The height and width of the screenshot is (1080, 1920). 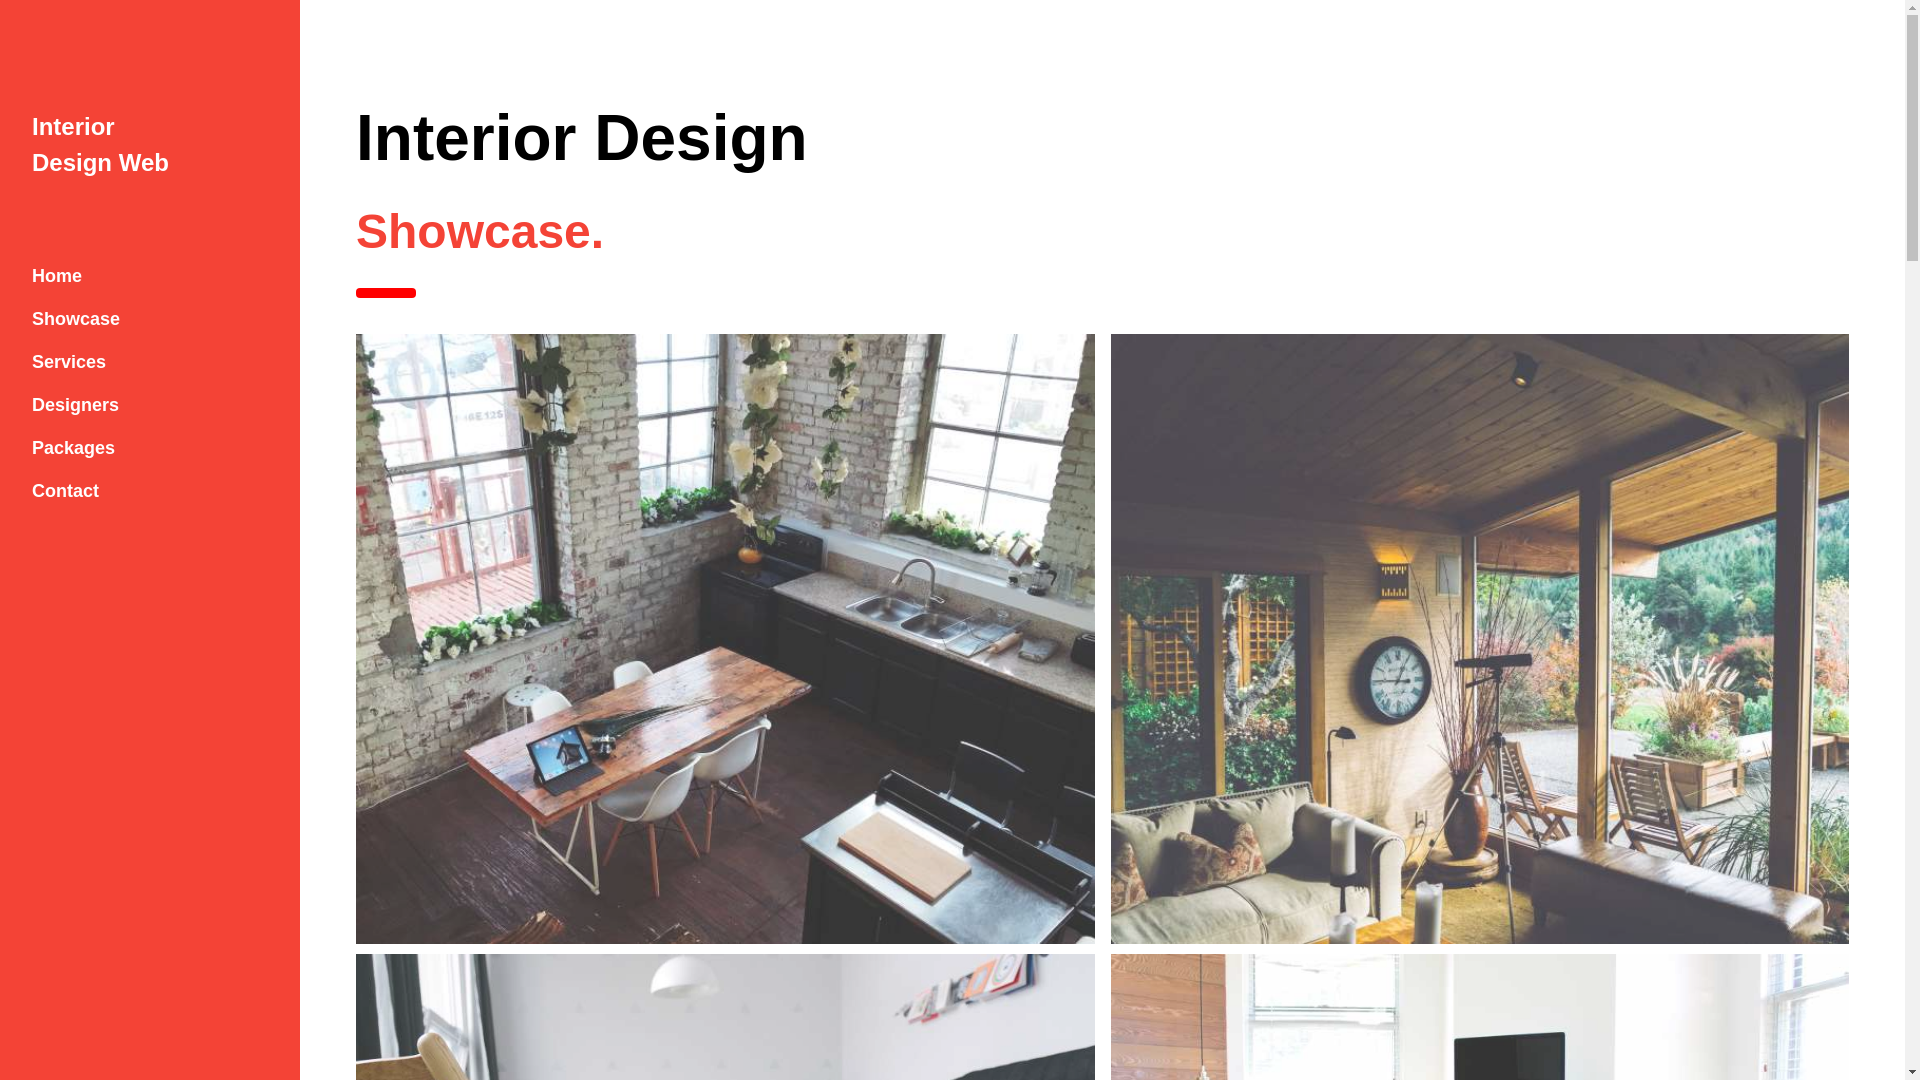 I want to click on Services, so click(x=150, y=362).